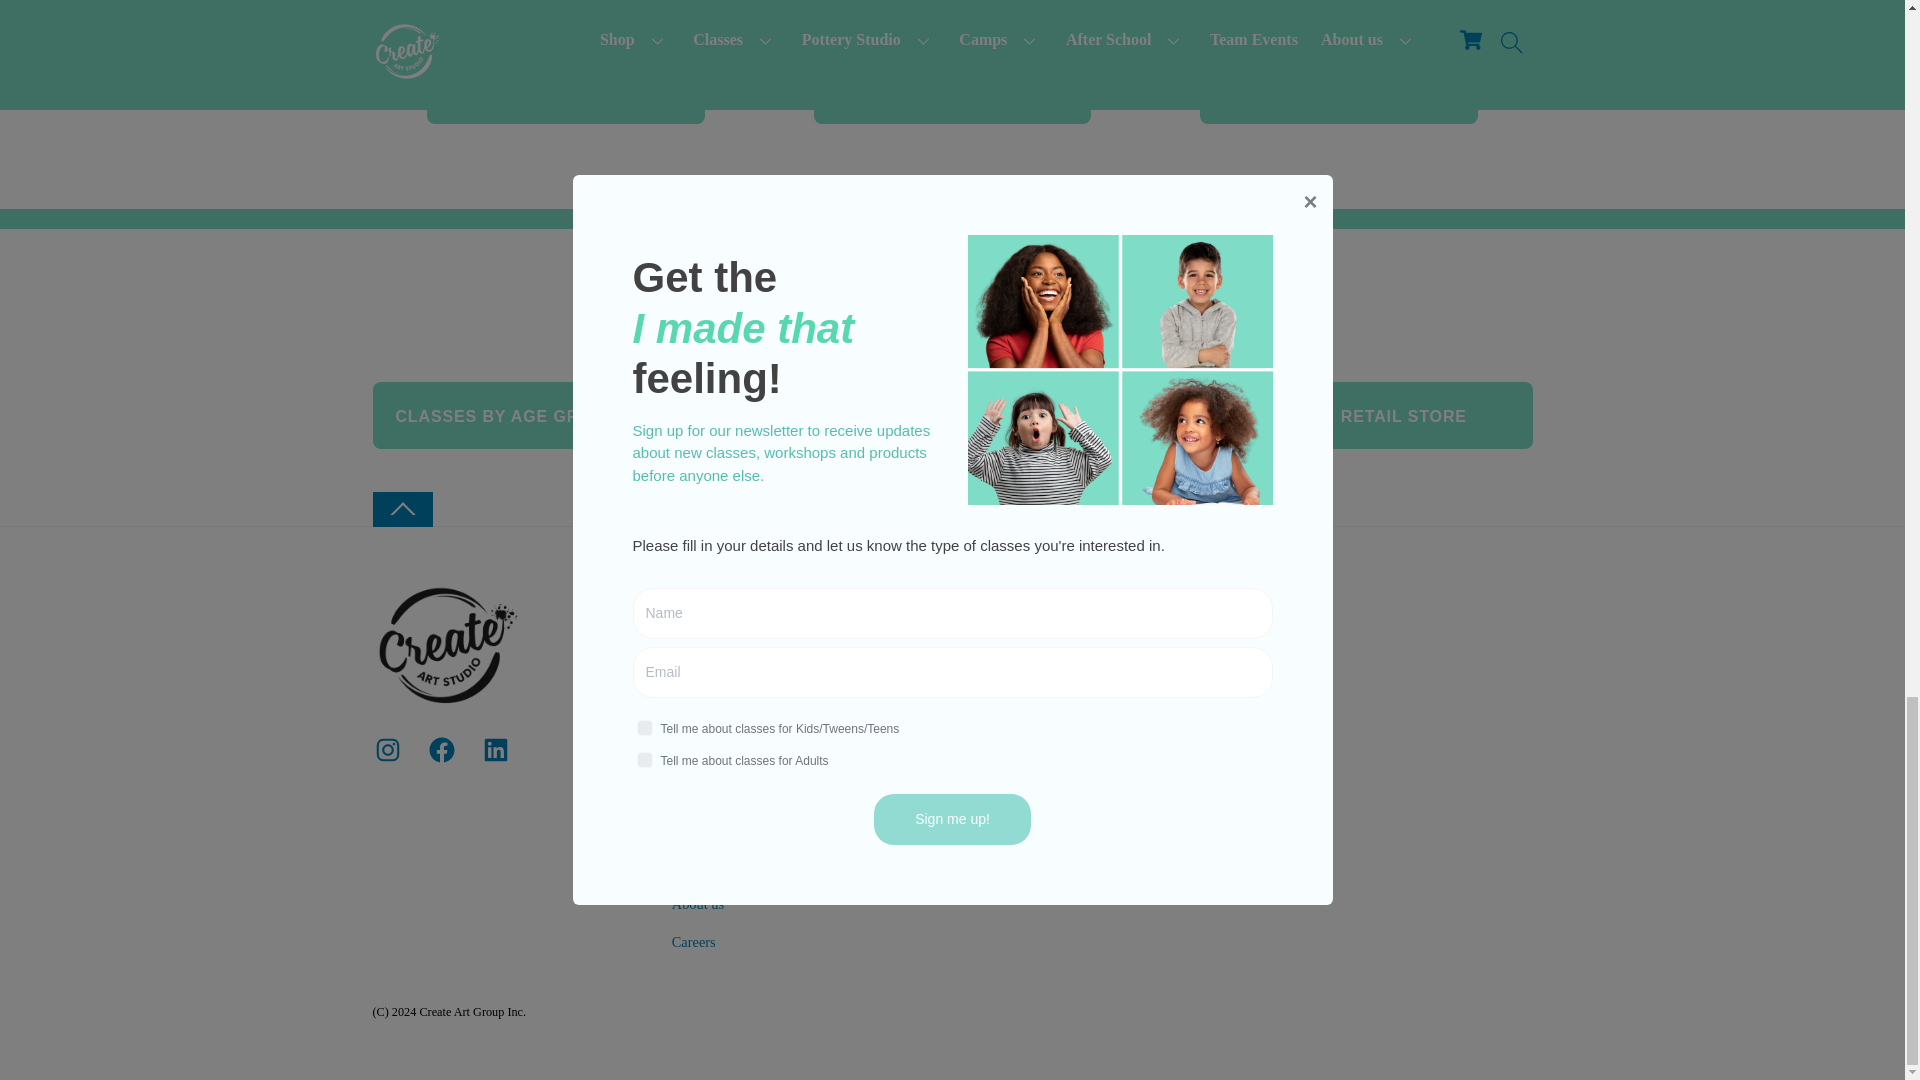  I want to click on Imagination Drawing classes for kids, so click(1338, 21).